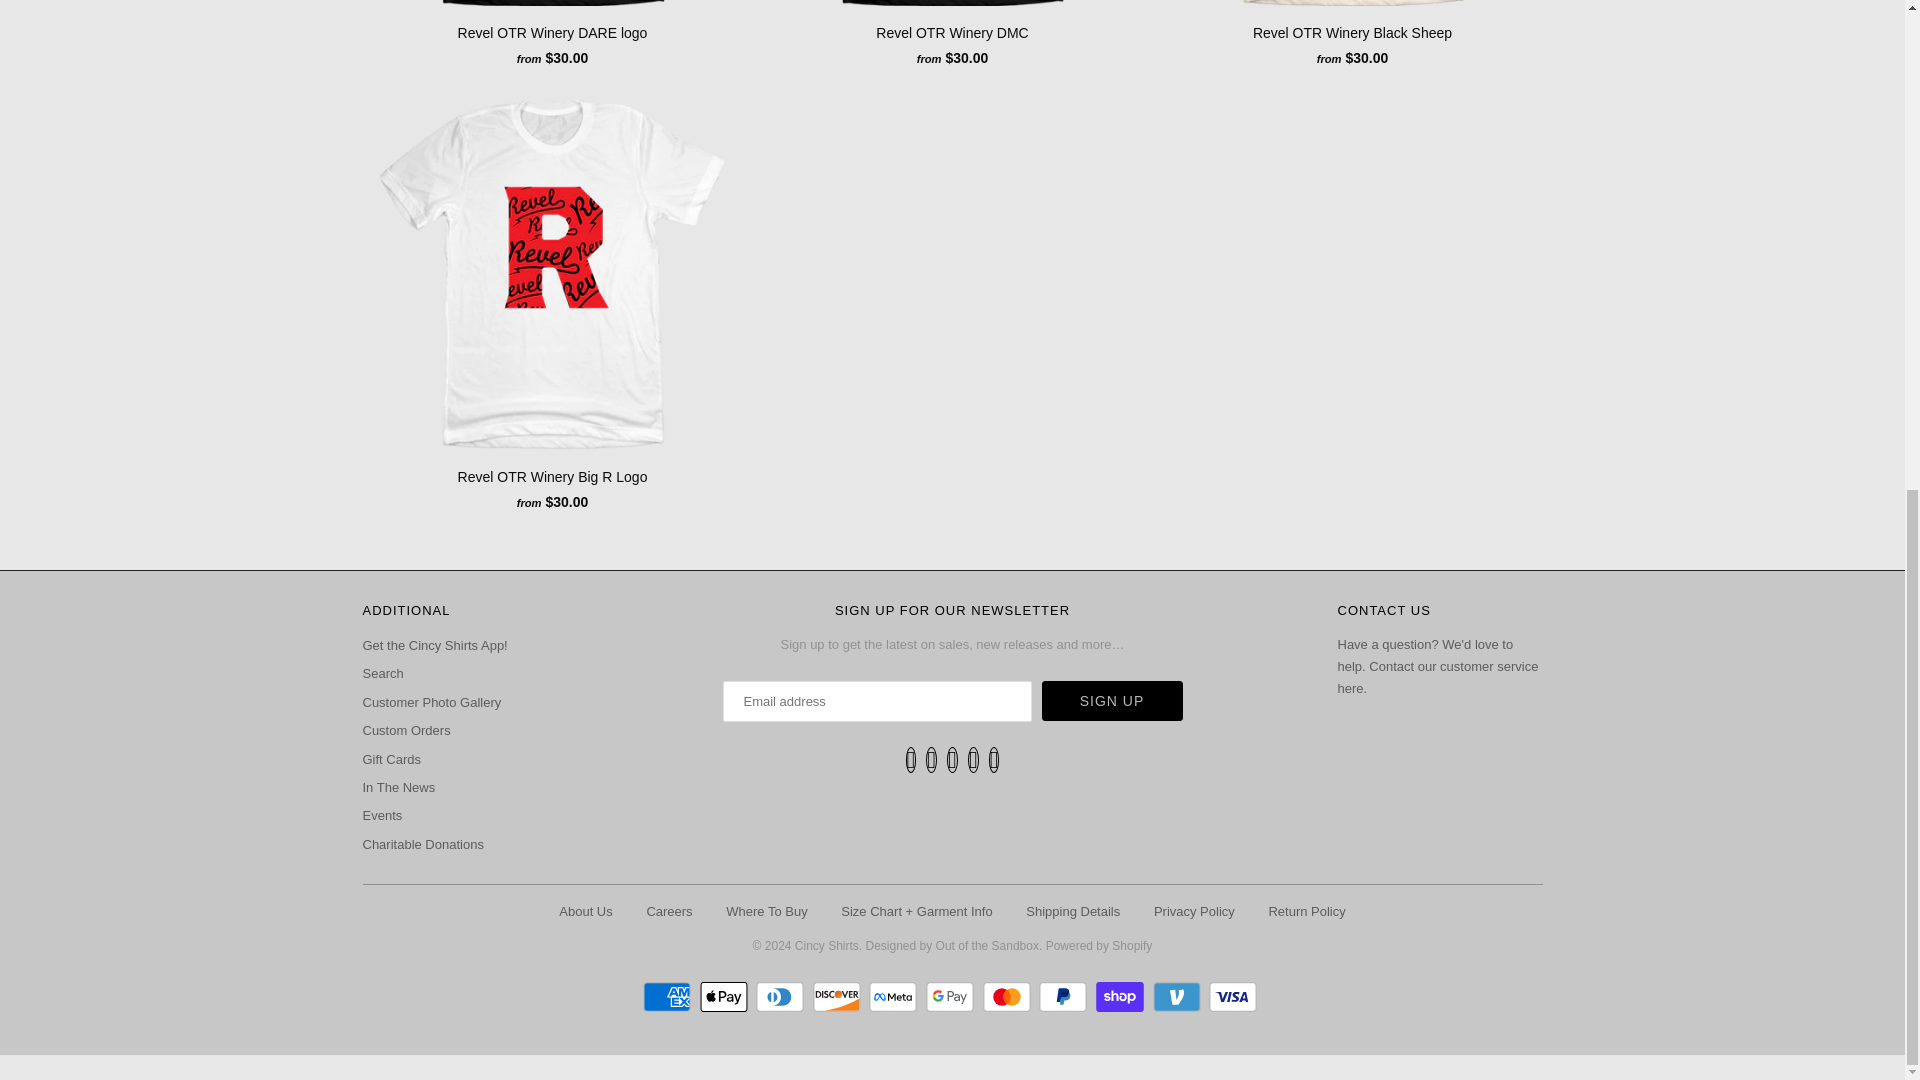 This screenshot has height=1080, width=1920. What do you see at coordinates (782, 996) in the screenshot?
I see `Diners Club` at bounding box center [782, 996].